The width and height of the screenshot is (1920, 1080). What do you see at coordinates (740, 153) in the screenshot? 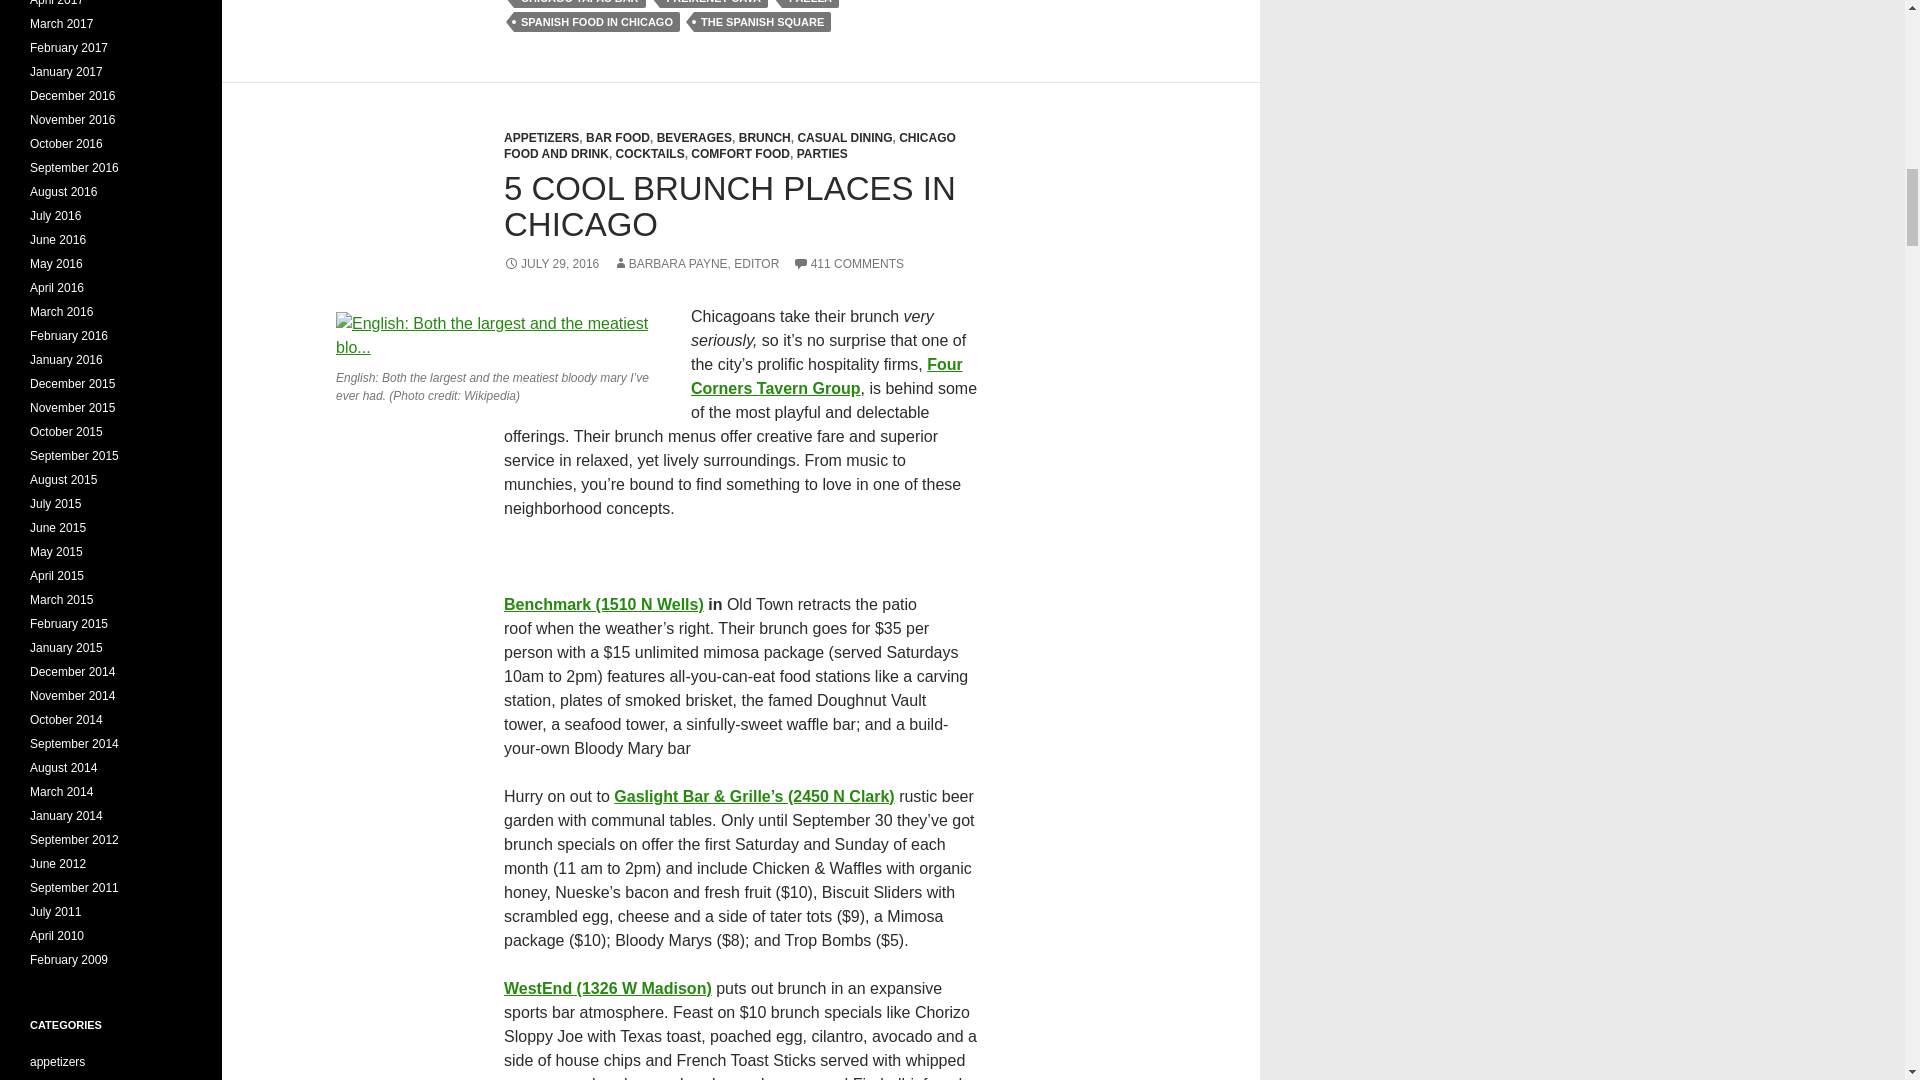
I see `COMFORT FOOD` at bounding box center [740, 153].